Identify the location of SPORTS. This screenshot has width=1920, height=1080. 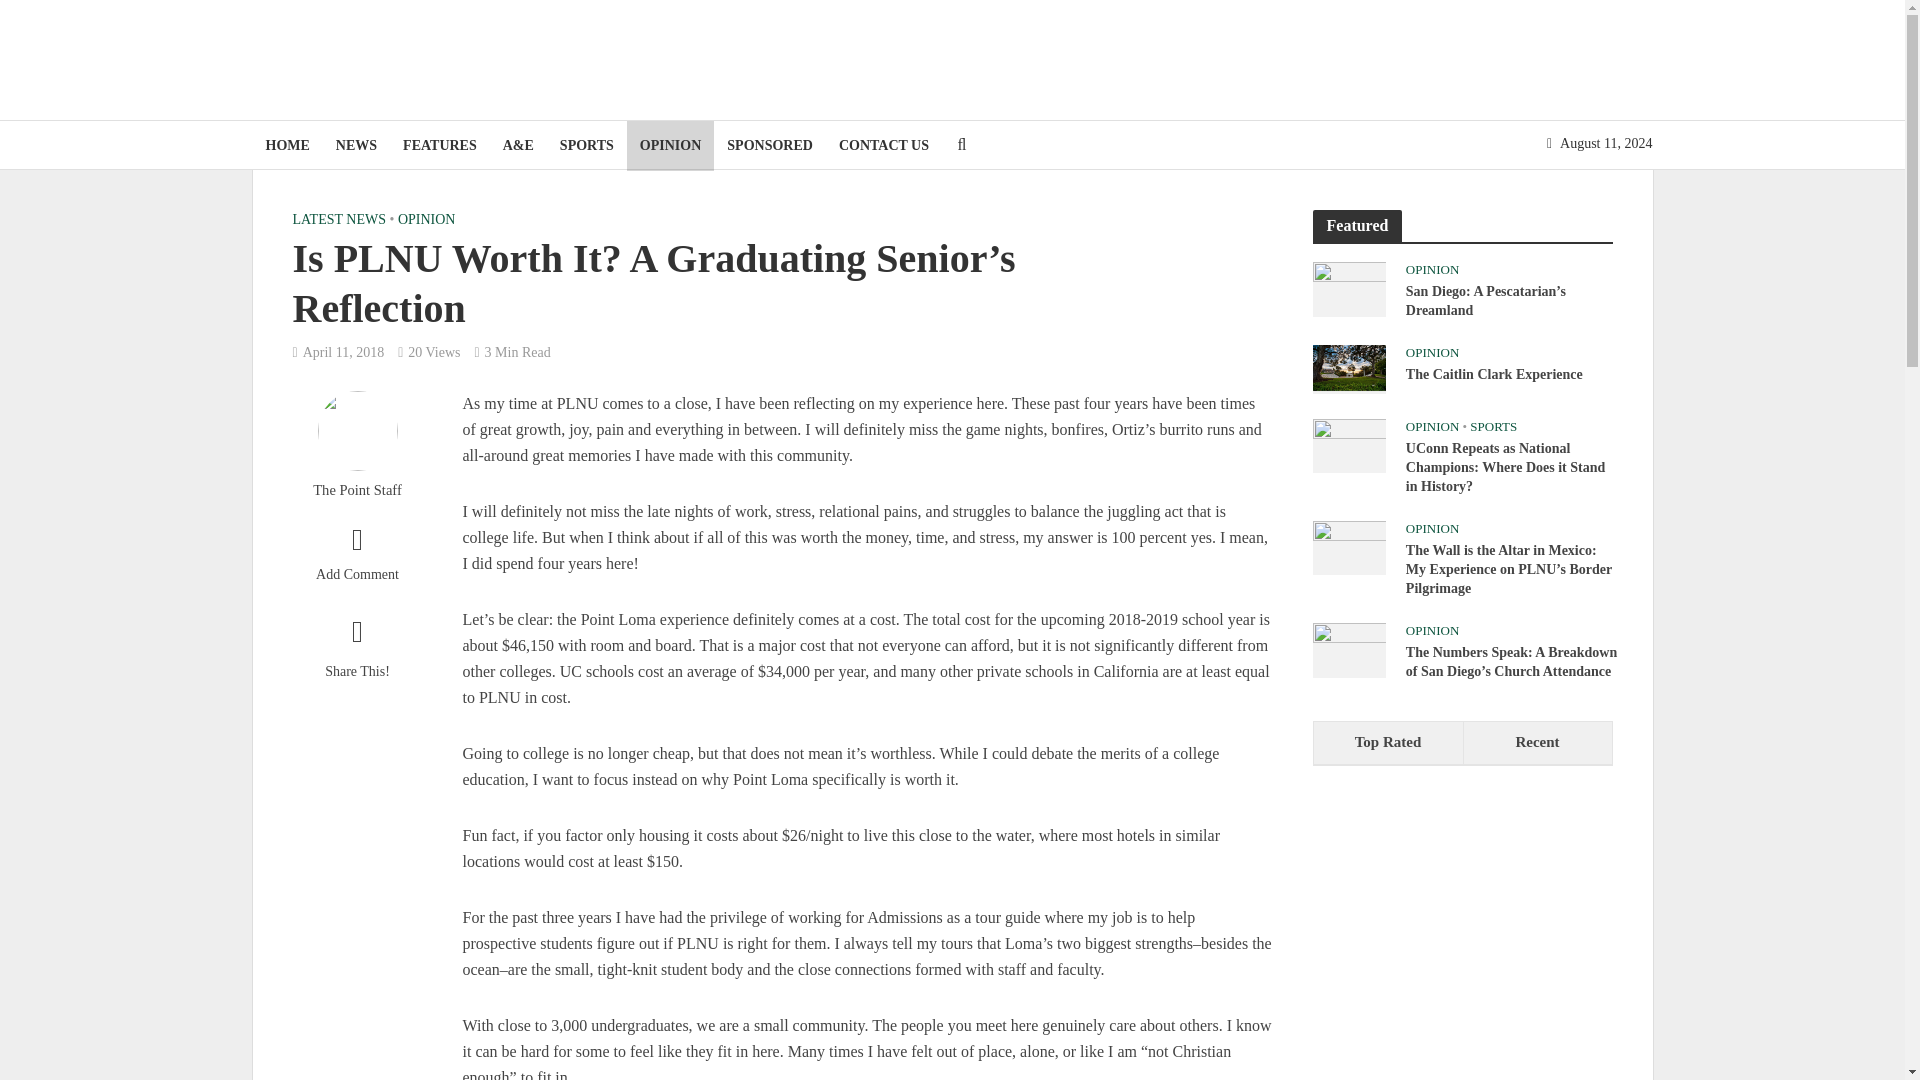
(587, 145).